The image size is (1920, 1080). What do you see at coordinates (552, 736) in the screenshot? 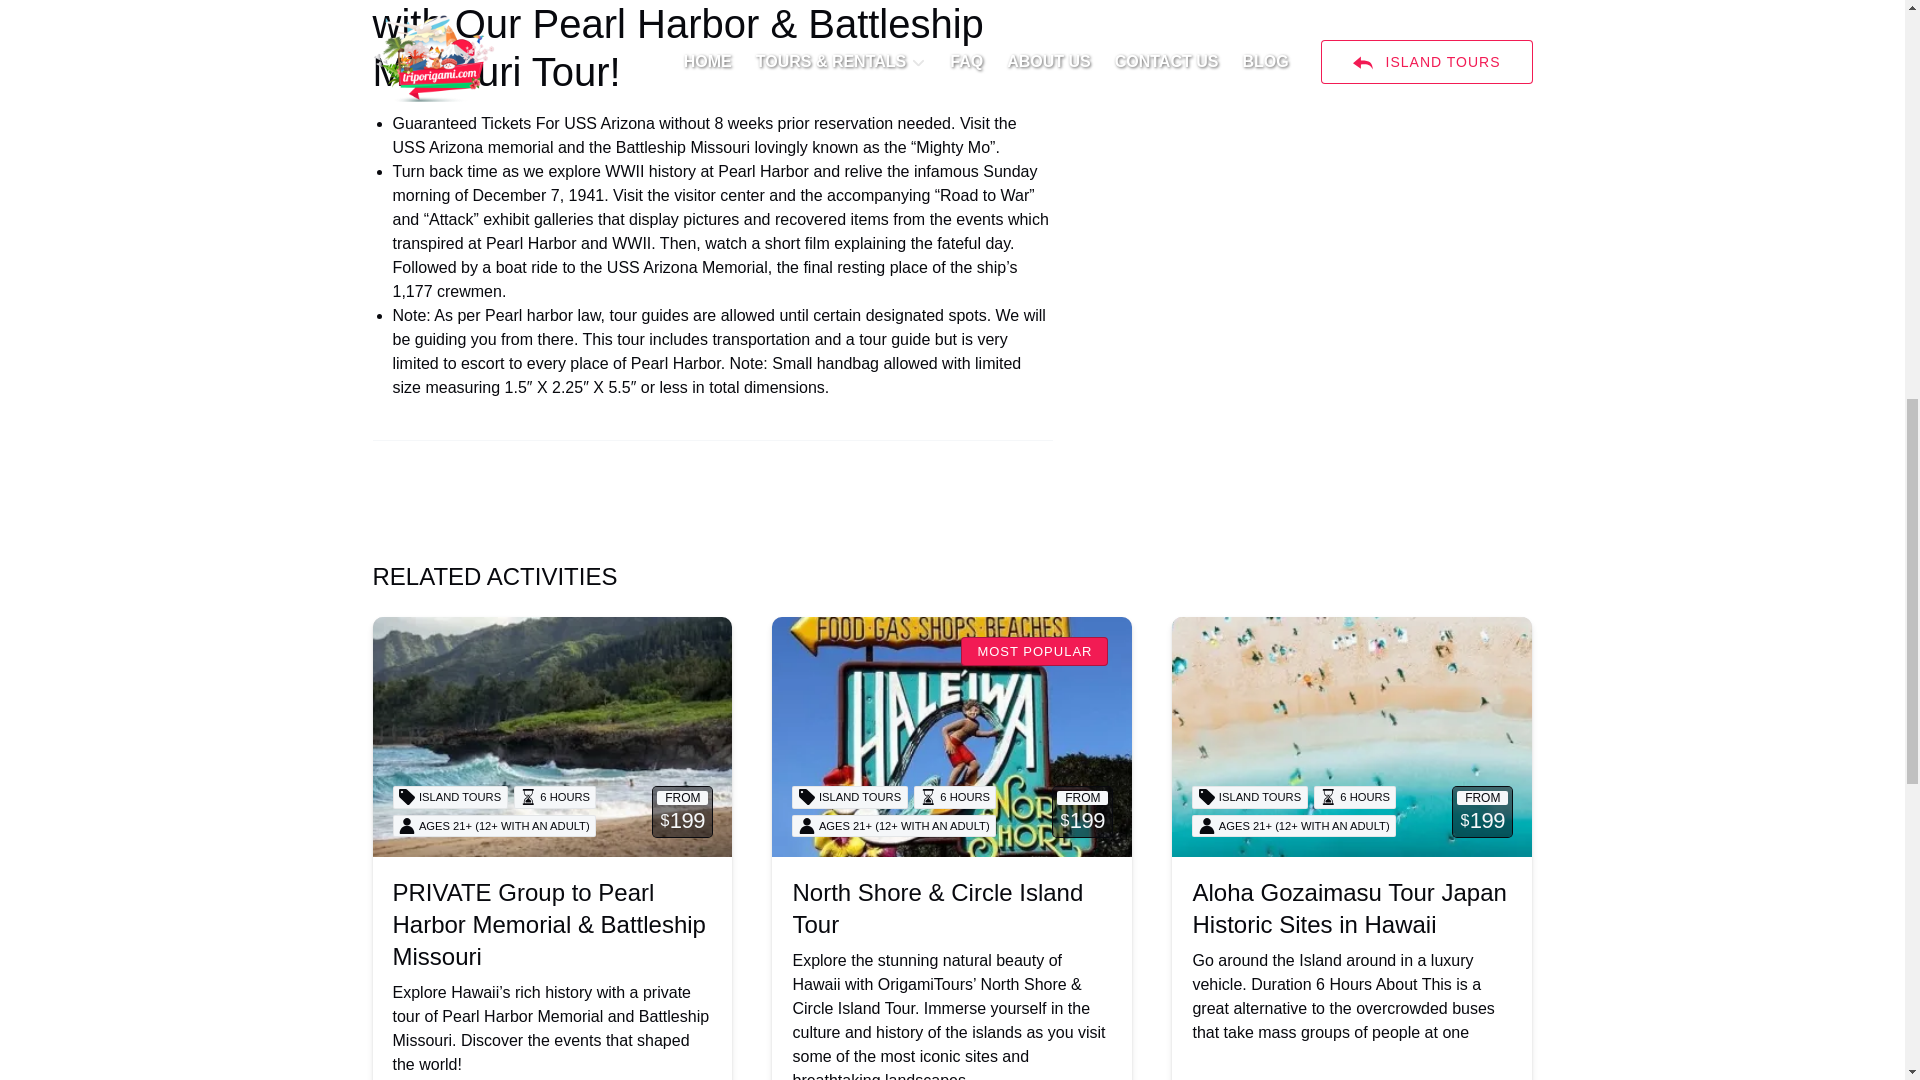
I see `activity link` at bounding box center [552, 736].